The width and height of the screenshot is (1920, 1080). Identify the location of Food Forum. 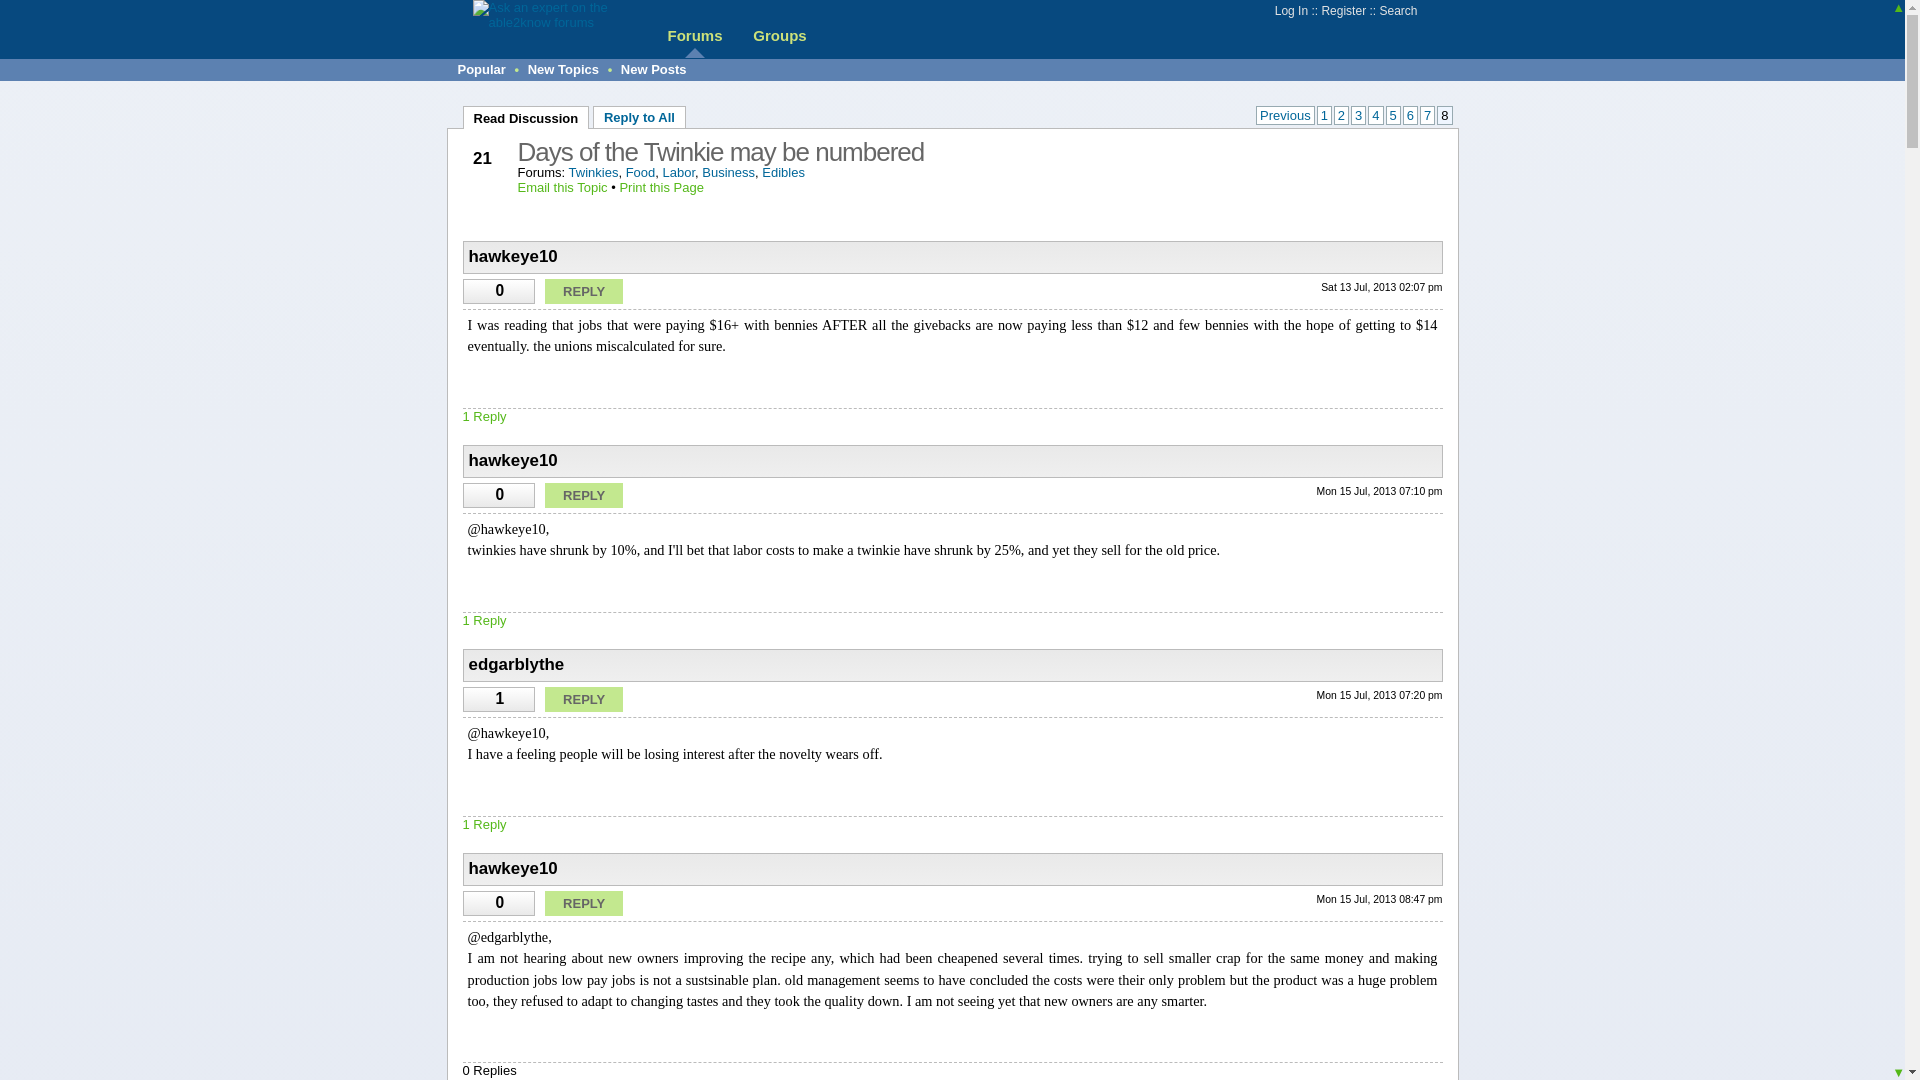
(640, 172).